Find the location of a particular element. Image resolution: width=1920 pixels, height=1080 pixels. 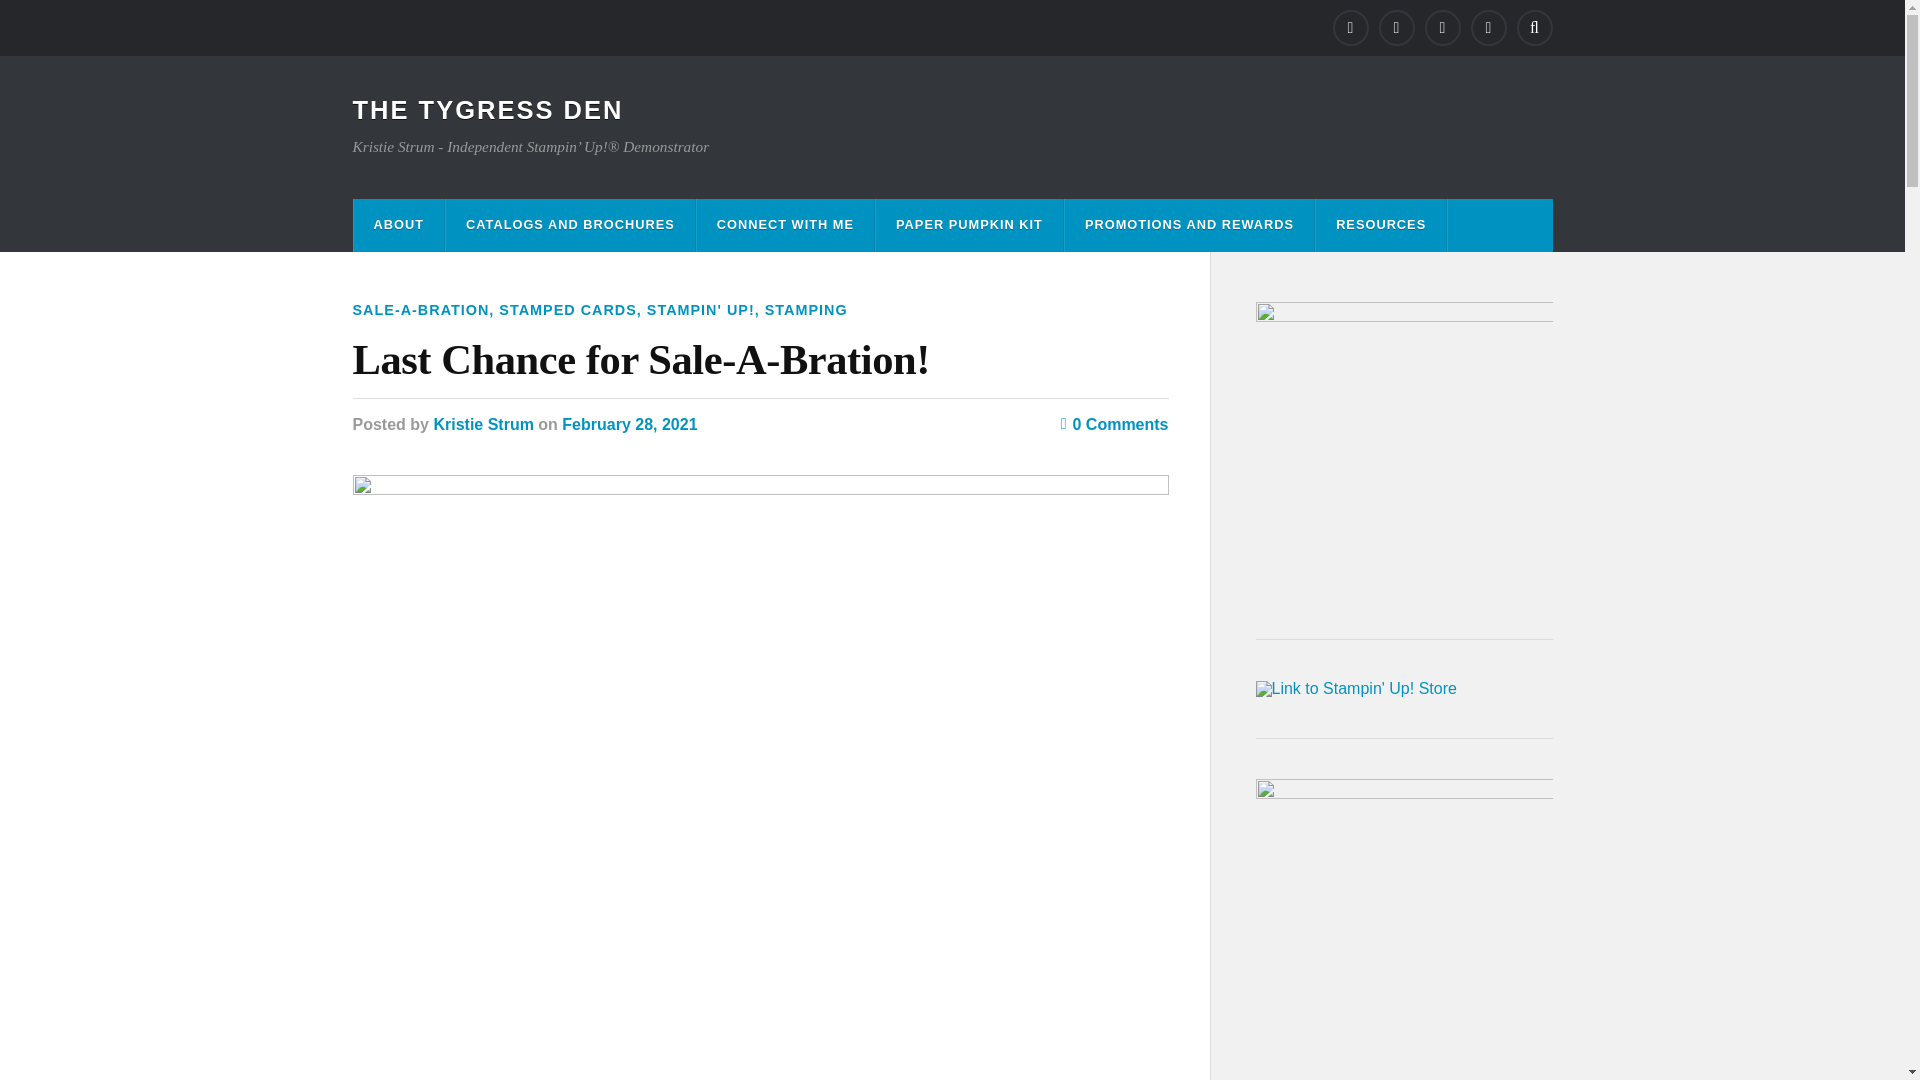

THE TYGRESS DEN is located at coordinates (486, 110).